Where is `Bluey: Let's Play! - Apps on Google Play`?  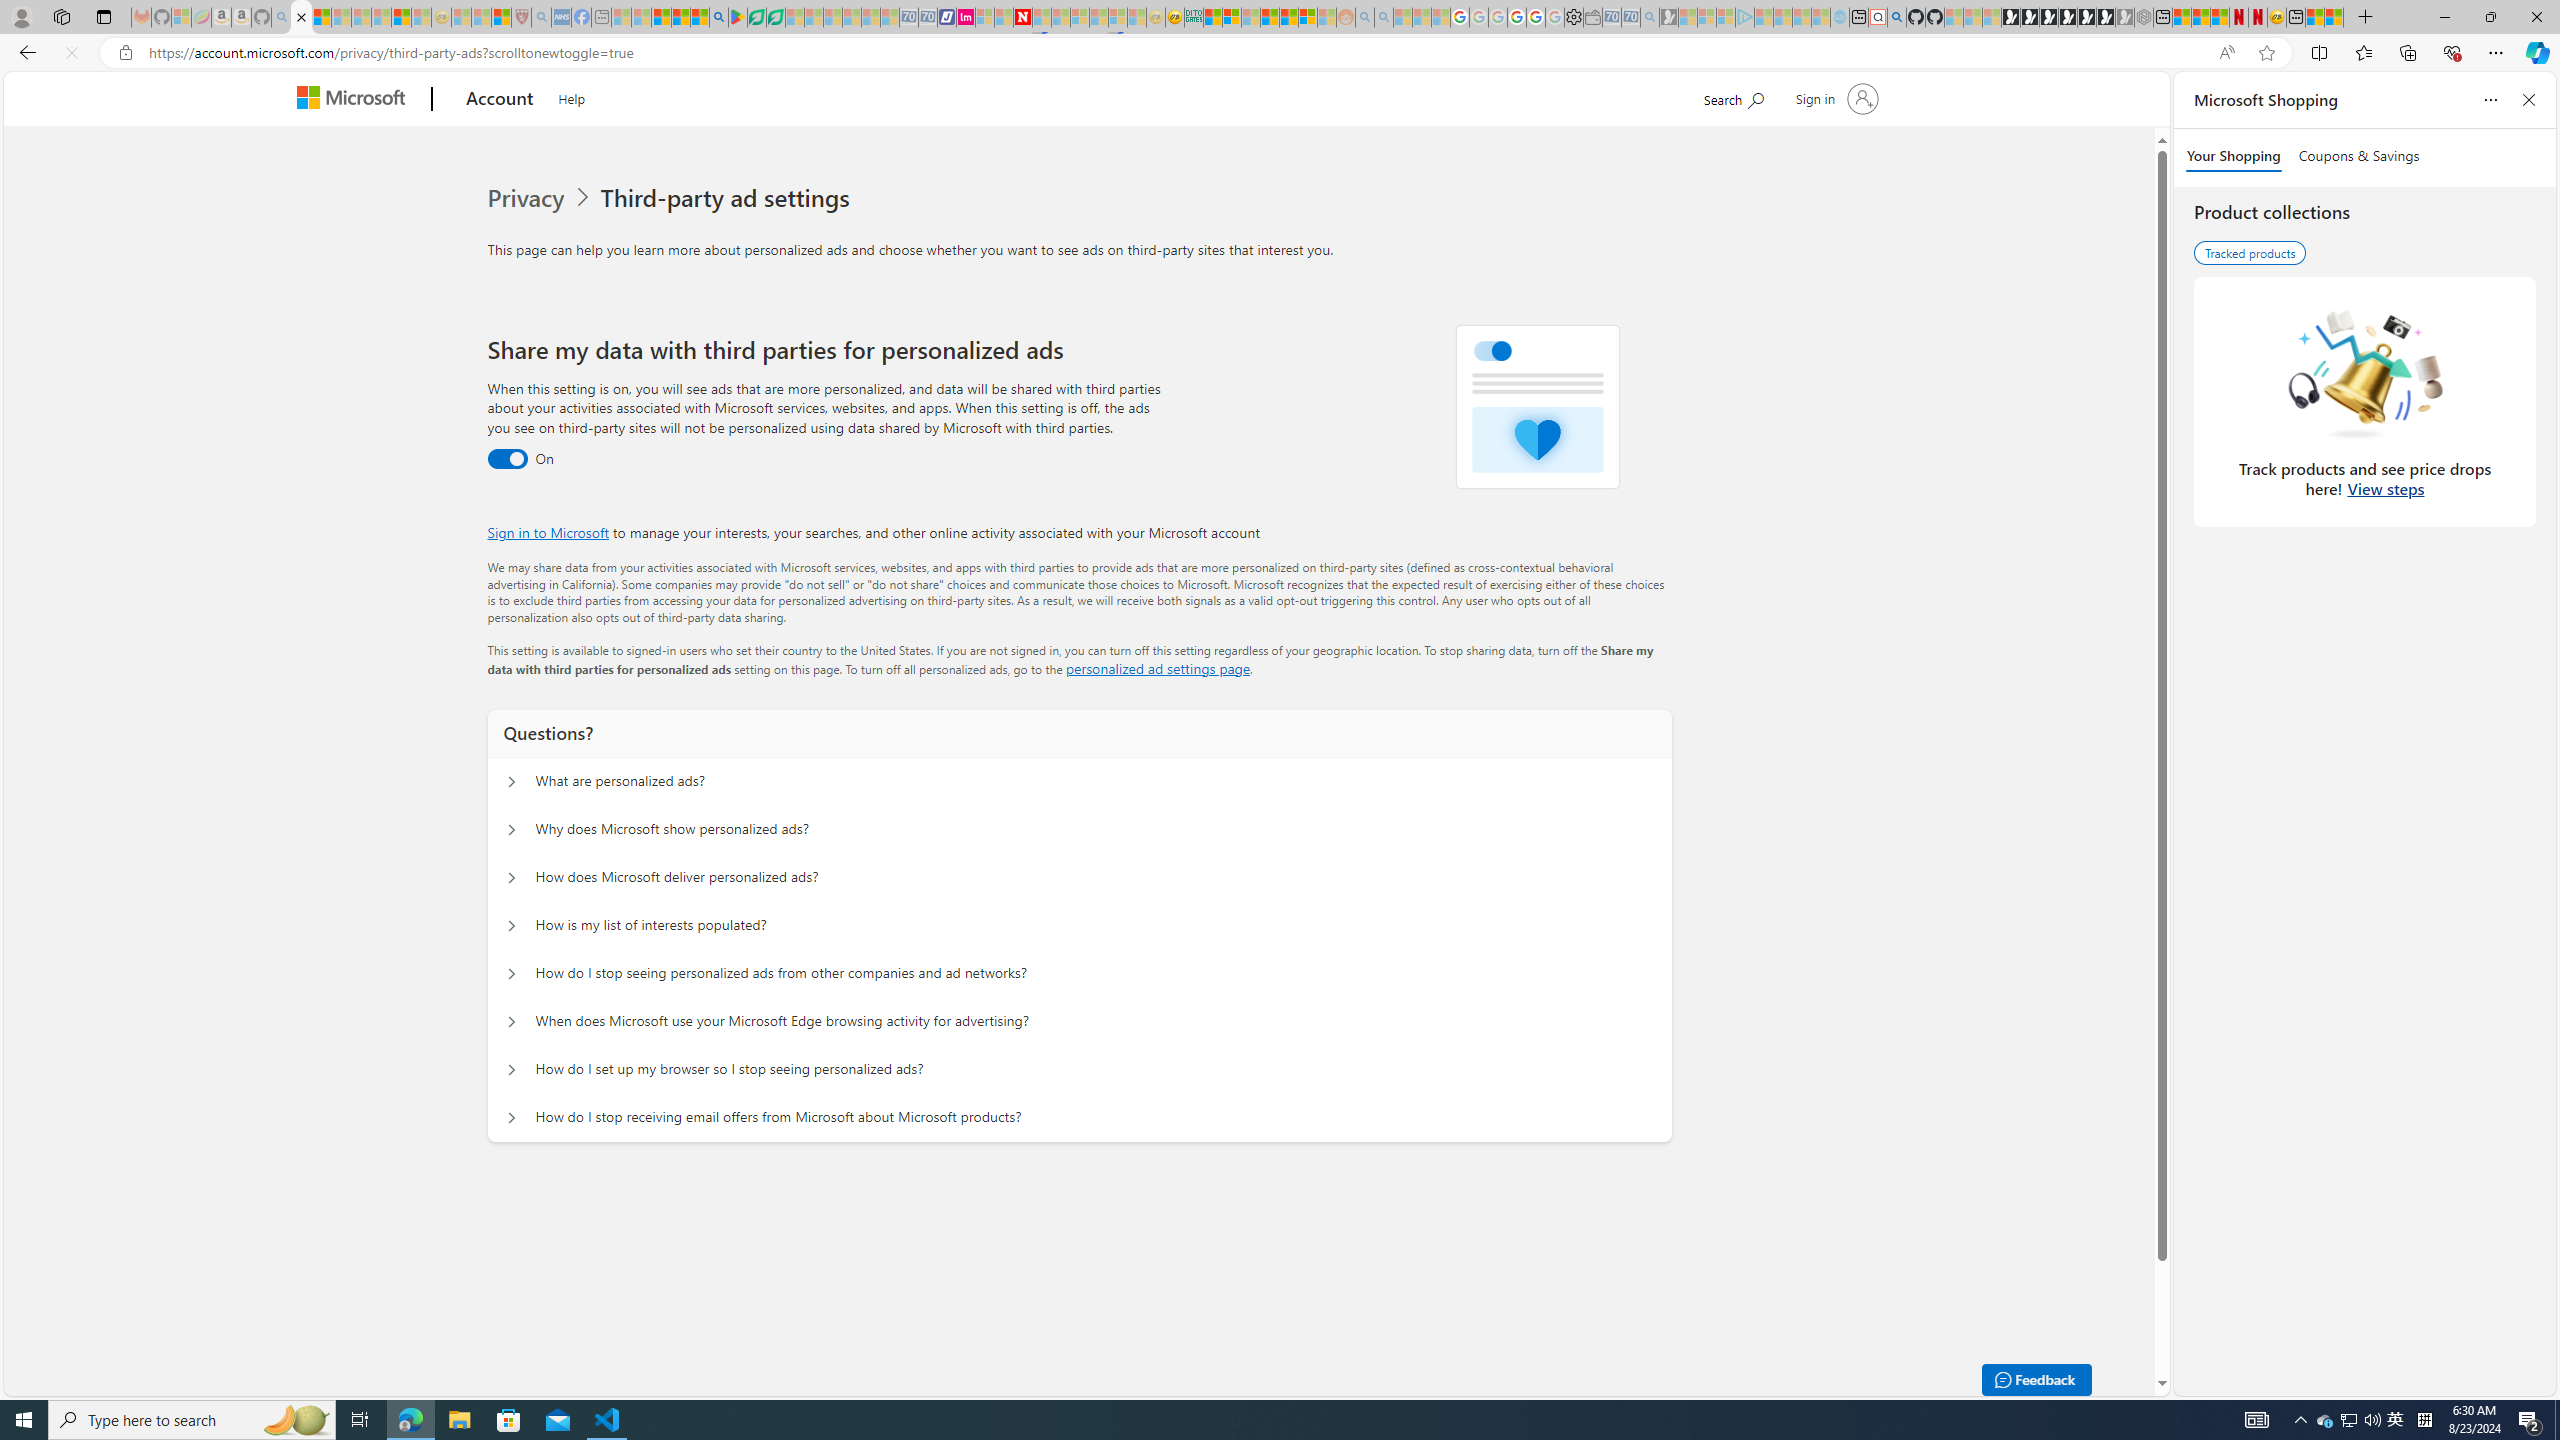 Bluey: Let's Play! - Apps on Google Play is located at coordinates (737, 17).